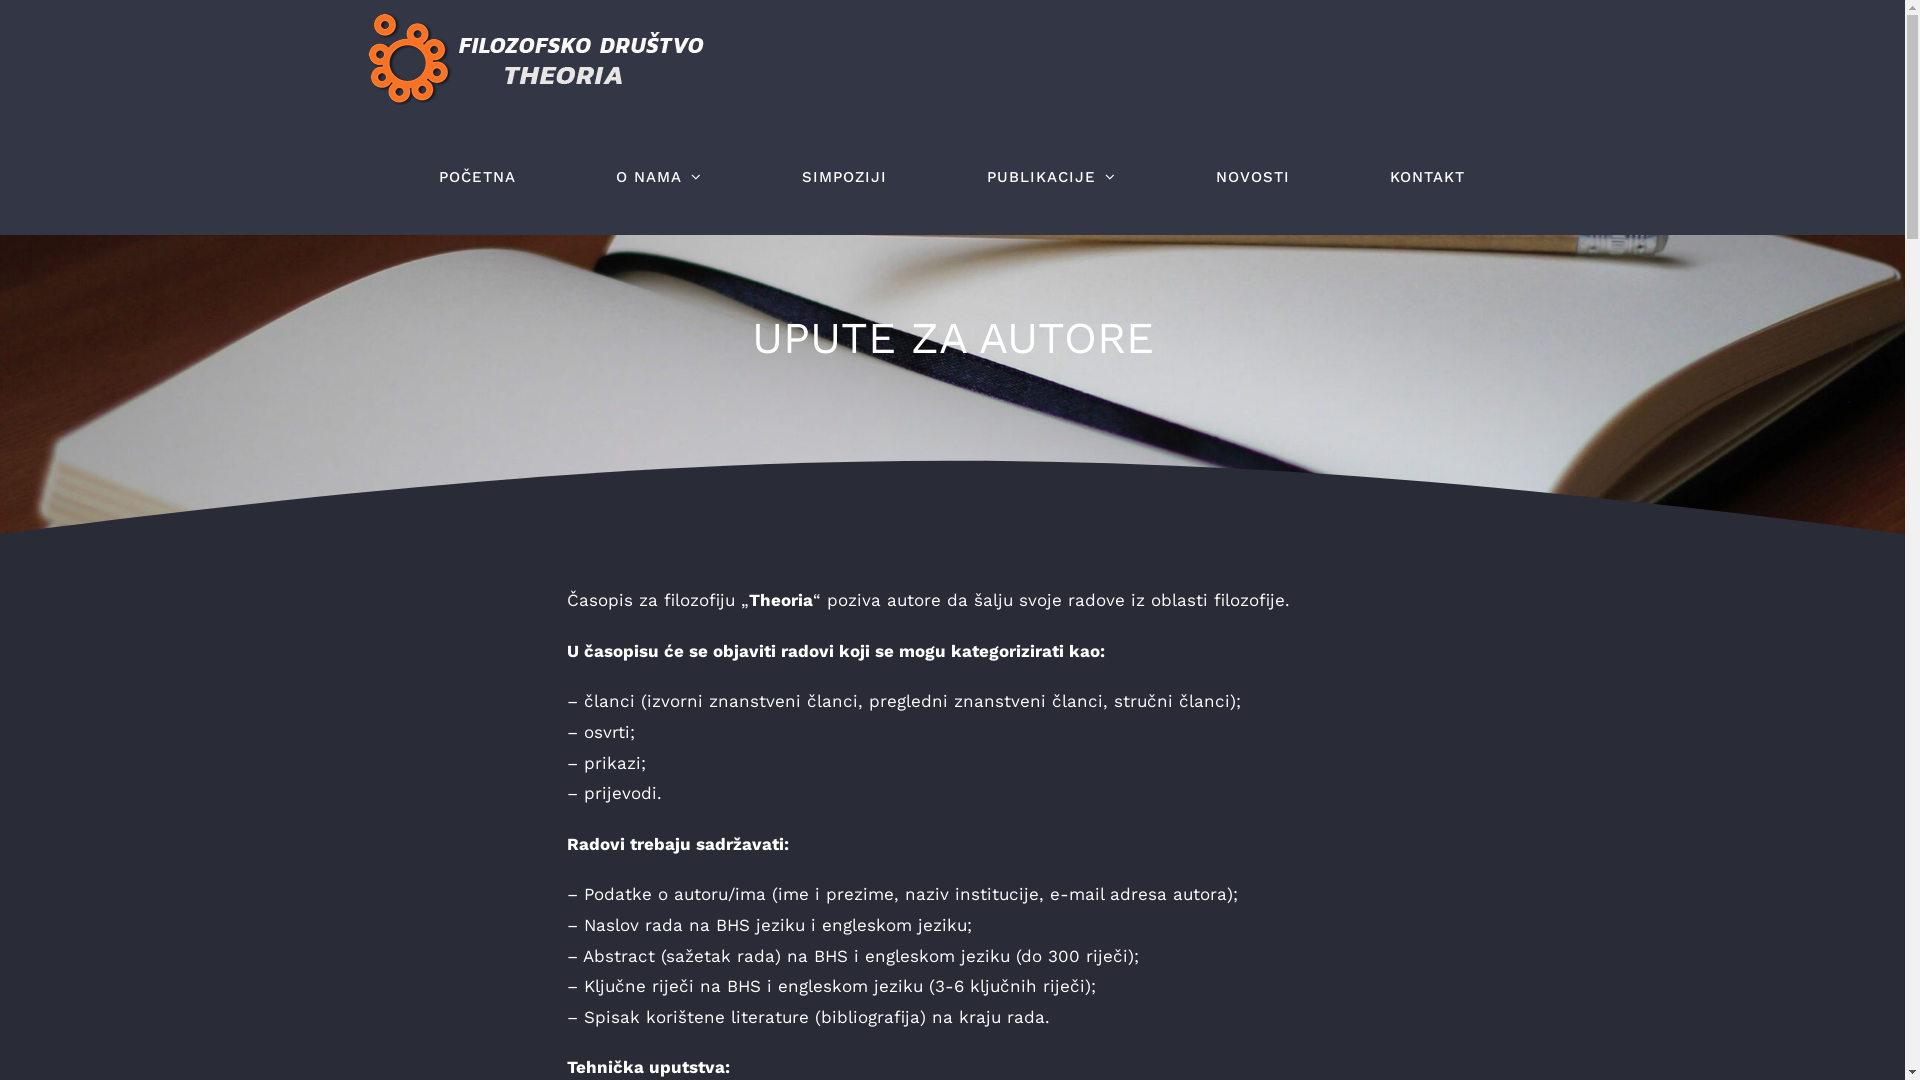 The image size is (1920, 1080). What do you see at coordinates (659, 177) in the screenshot?
I see `O NAMA` at bounding box center [659, 177].